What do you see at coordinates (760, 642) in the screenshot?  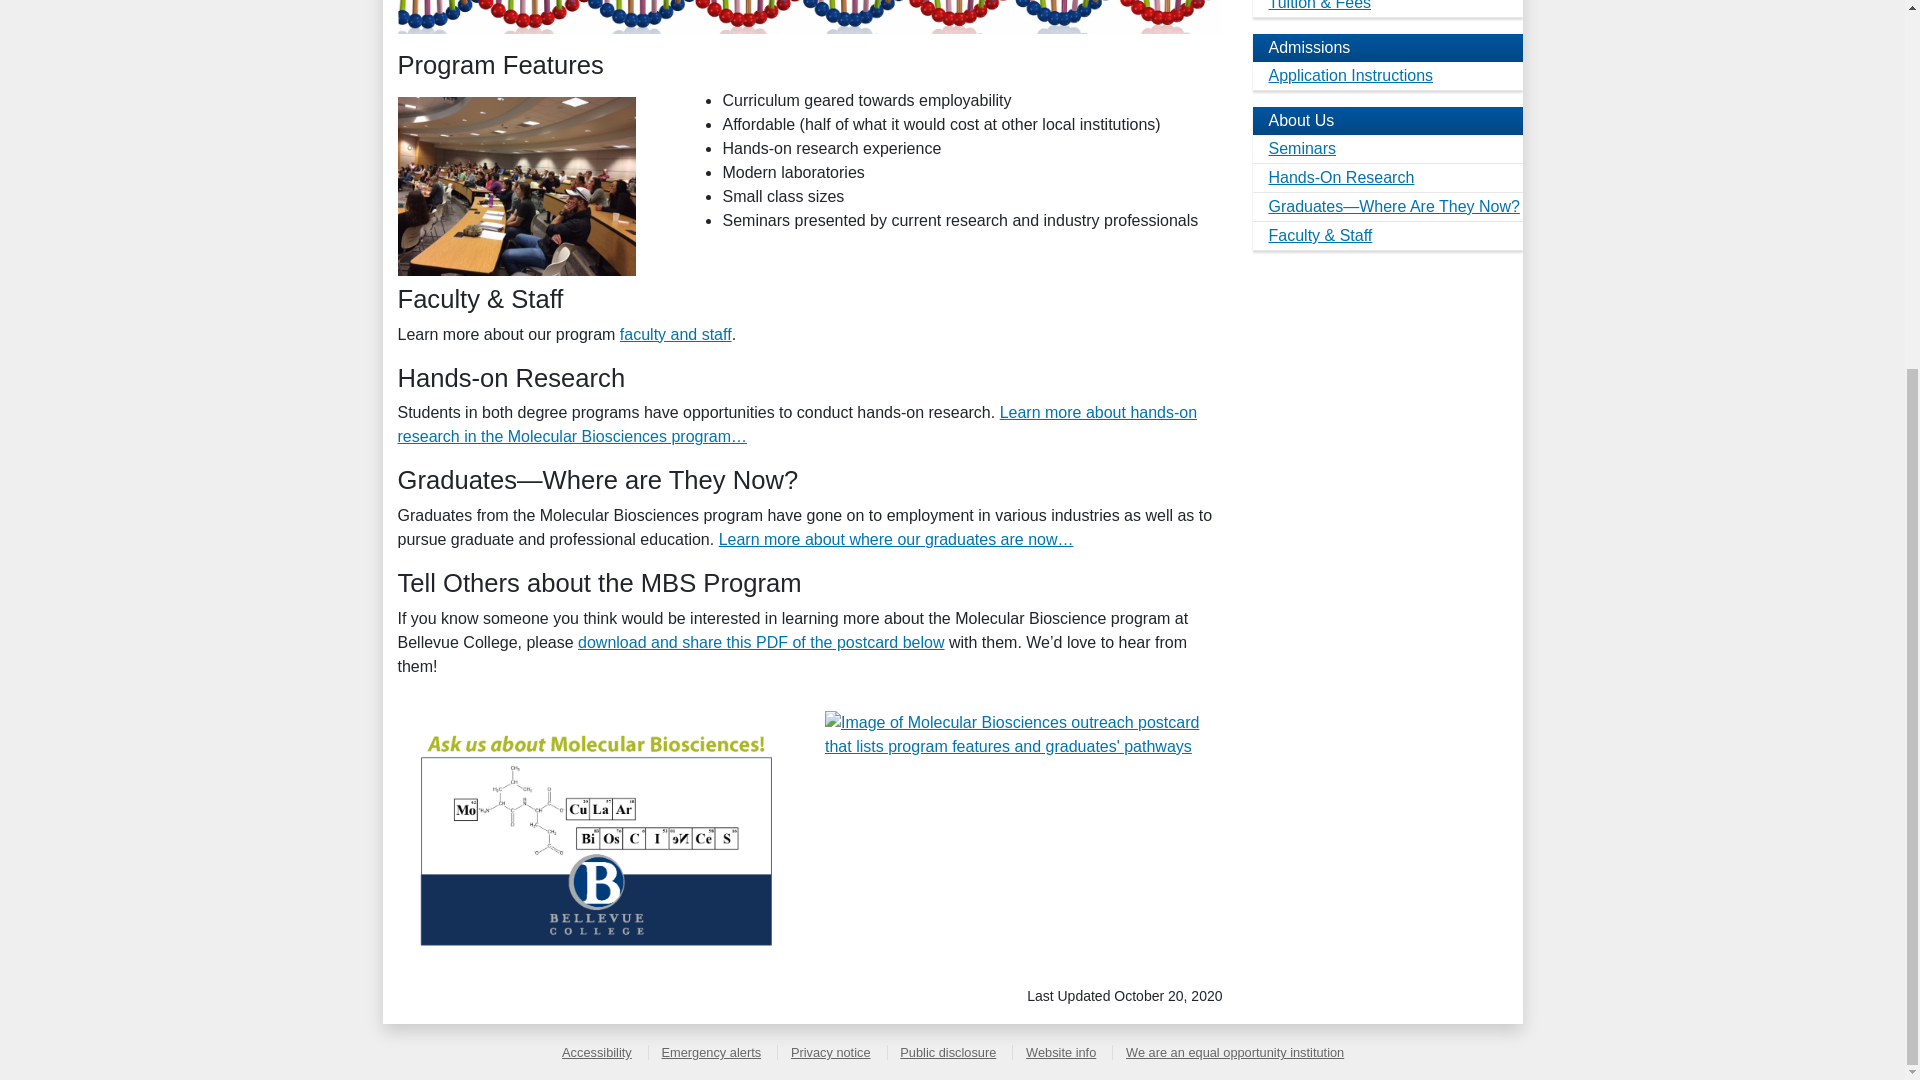 I see `download and share this PDF of the postcard below` at bounding box center [760, 642].